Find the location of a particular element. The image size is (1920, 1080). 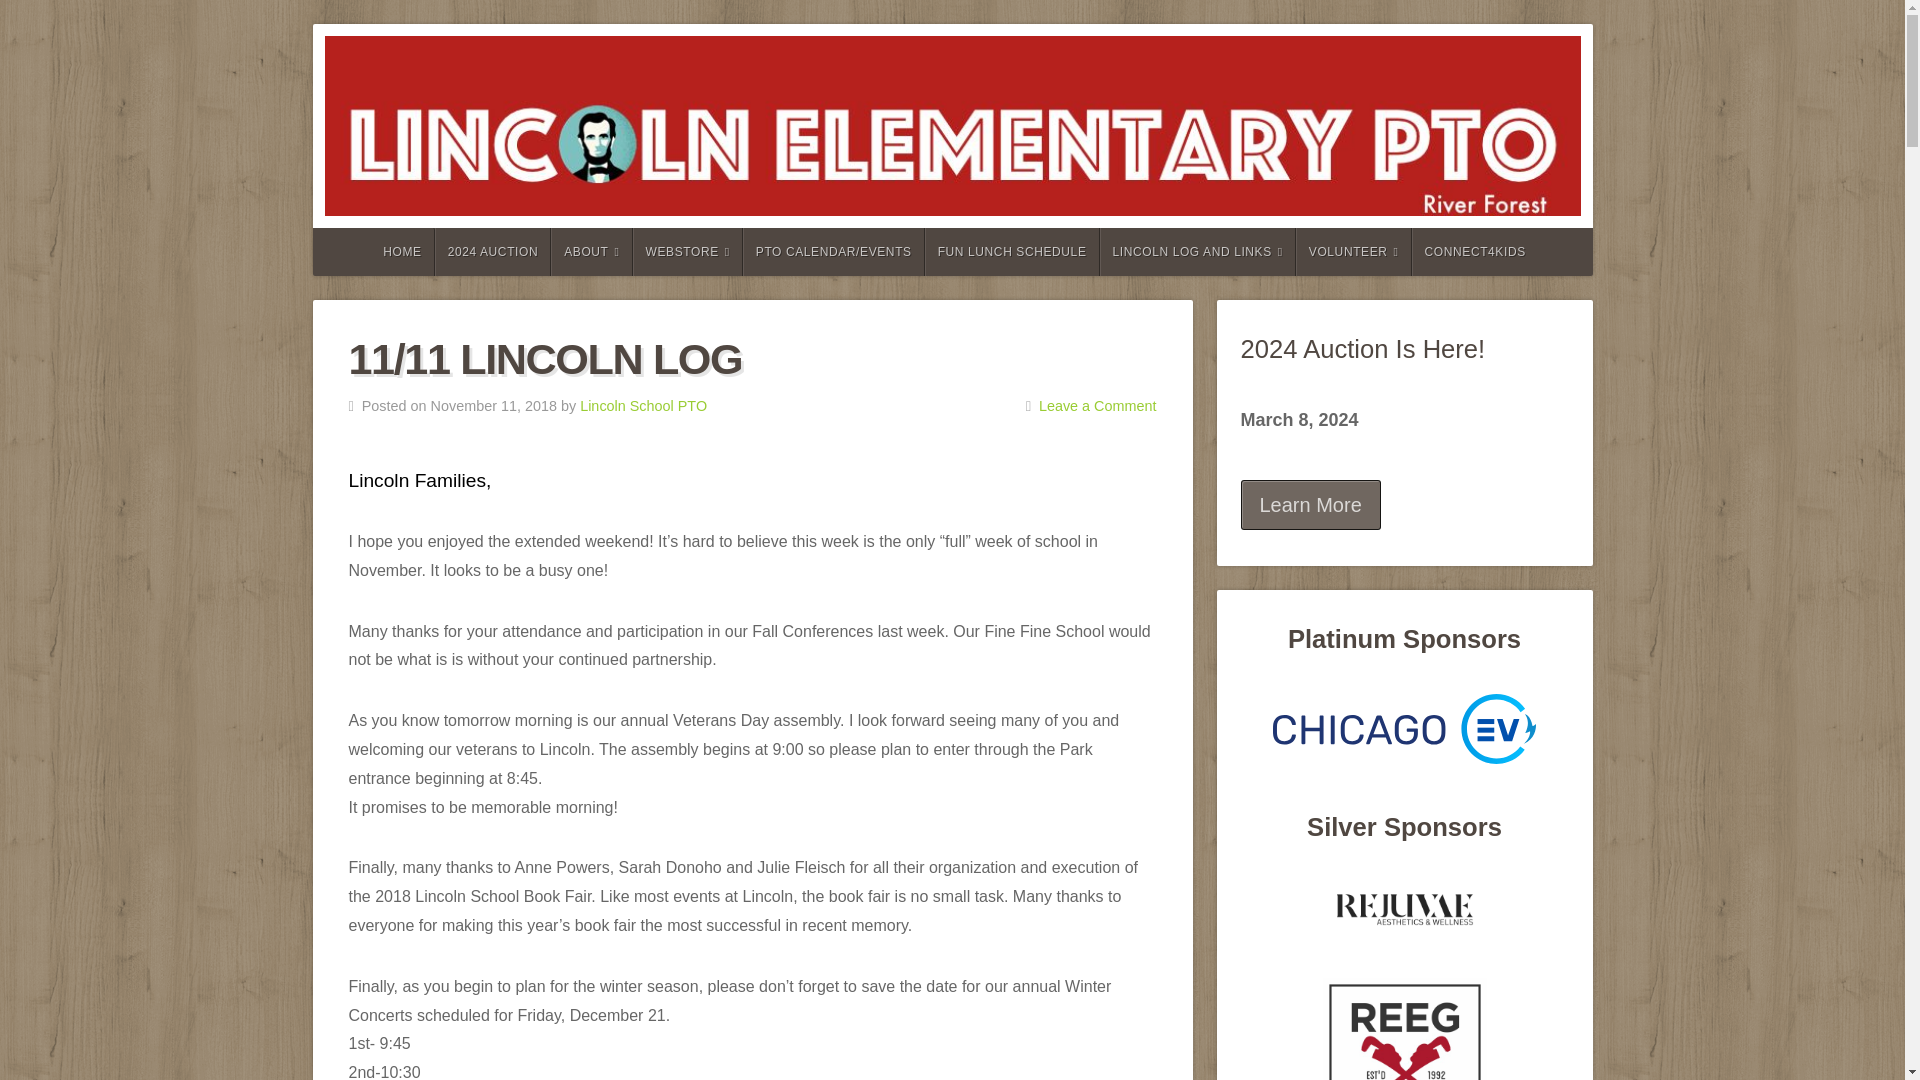

2024 AUCTION is located at coordinates (494, 252).